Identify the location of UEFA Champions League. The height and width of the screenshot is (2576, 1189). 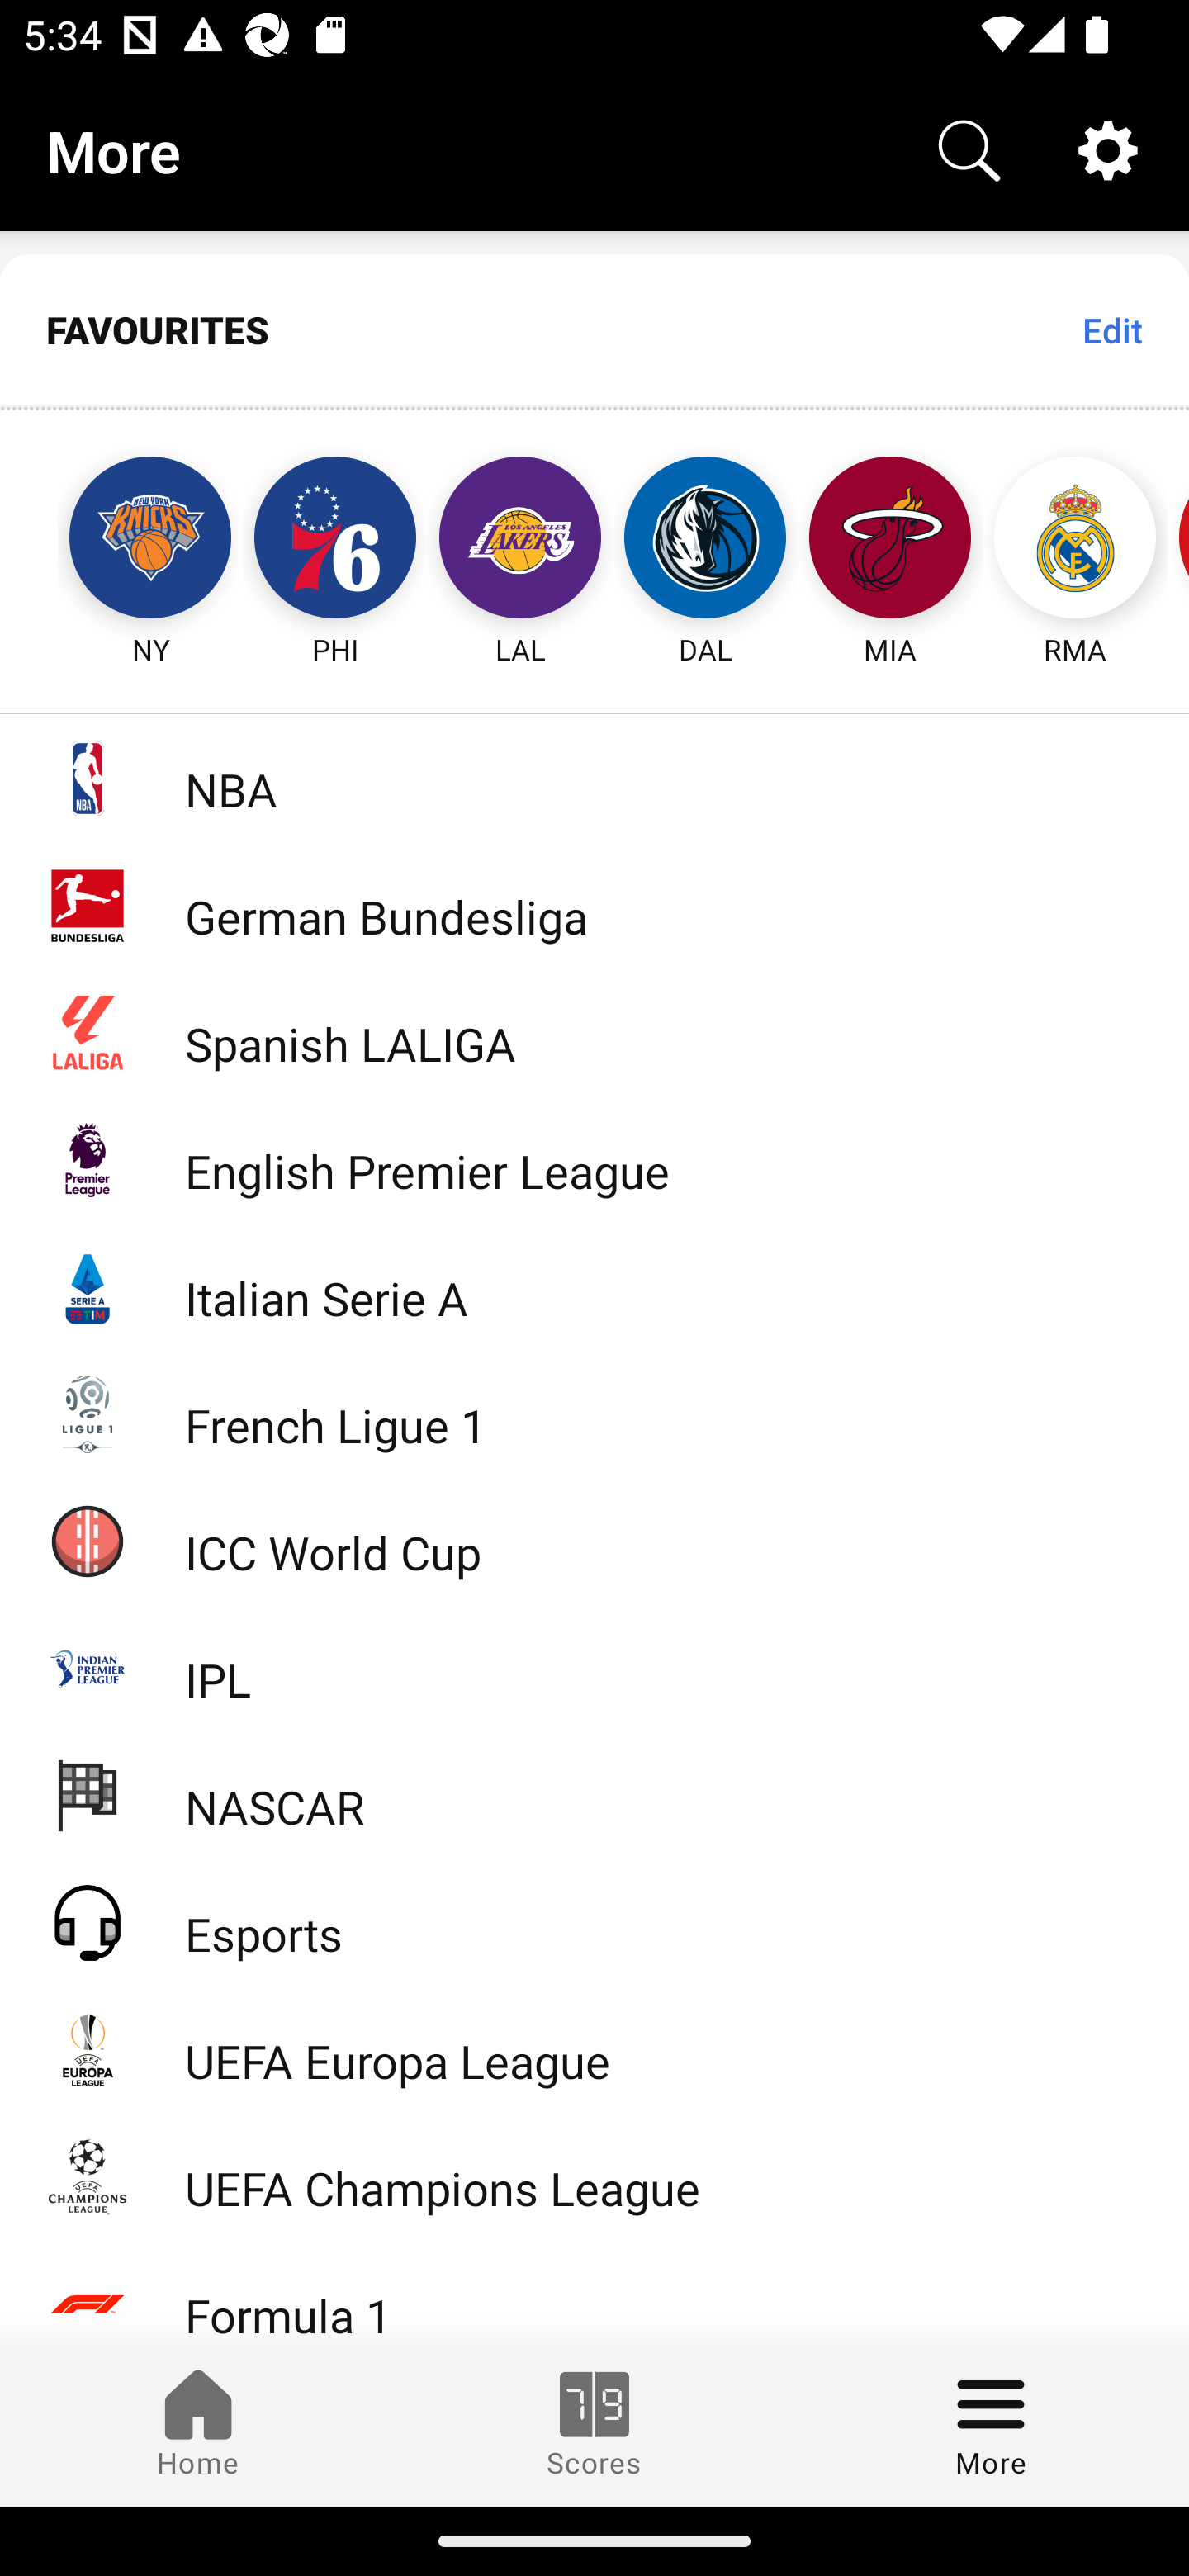
(594, 2176).